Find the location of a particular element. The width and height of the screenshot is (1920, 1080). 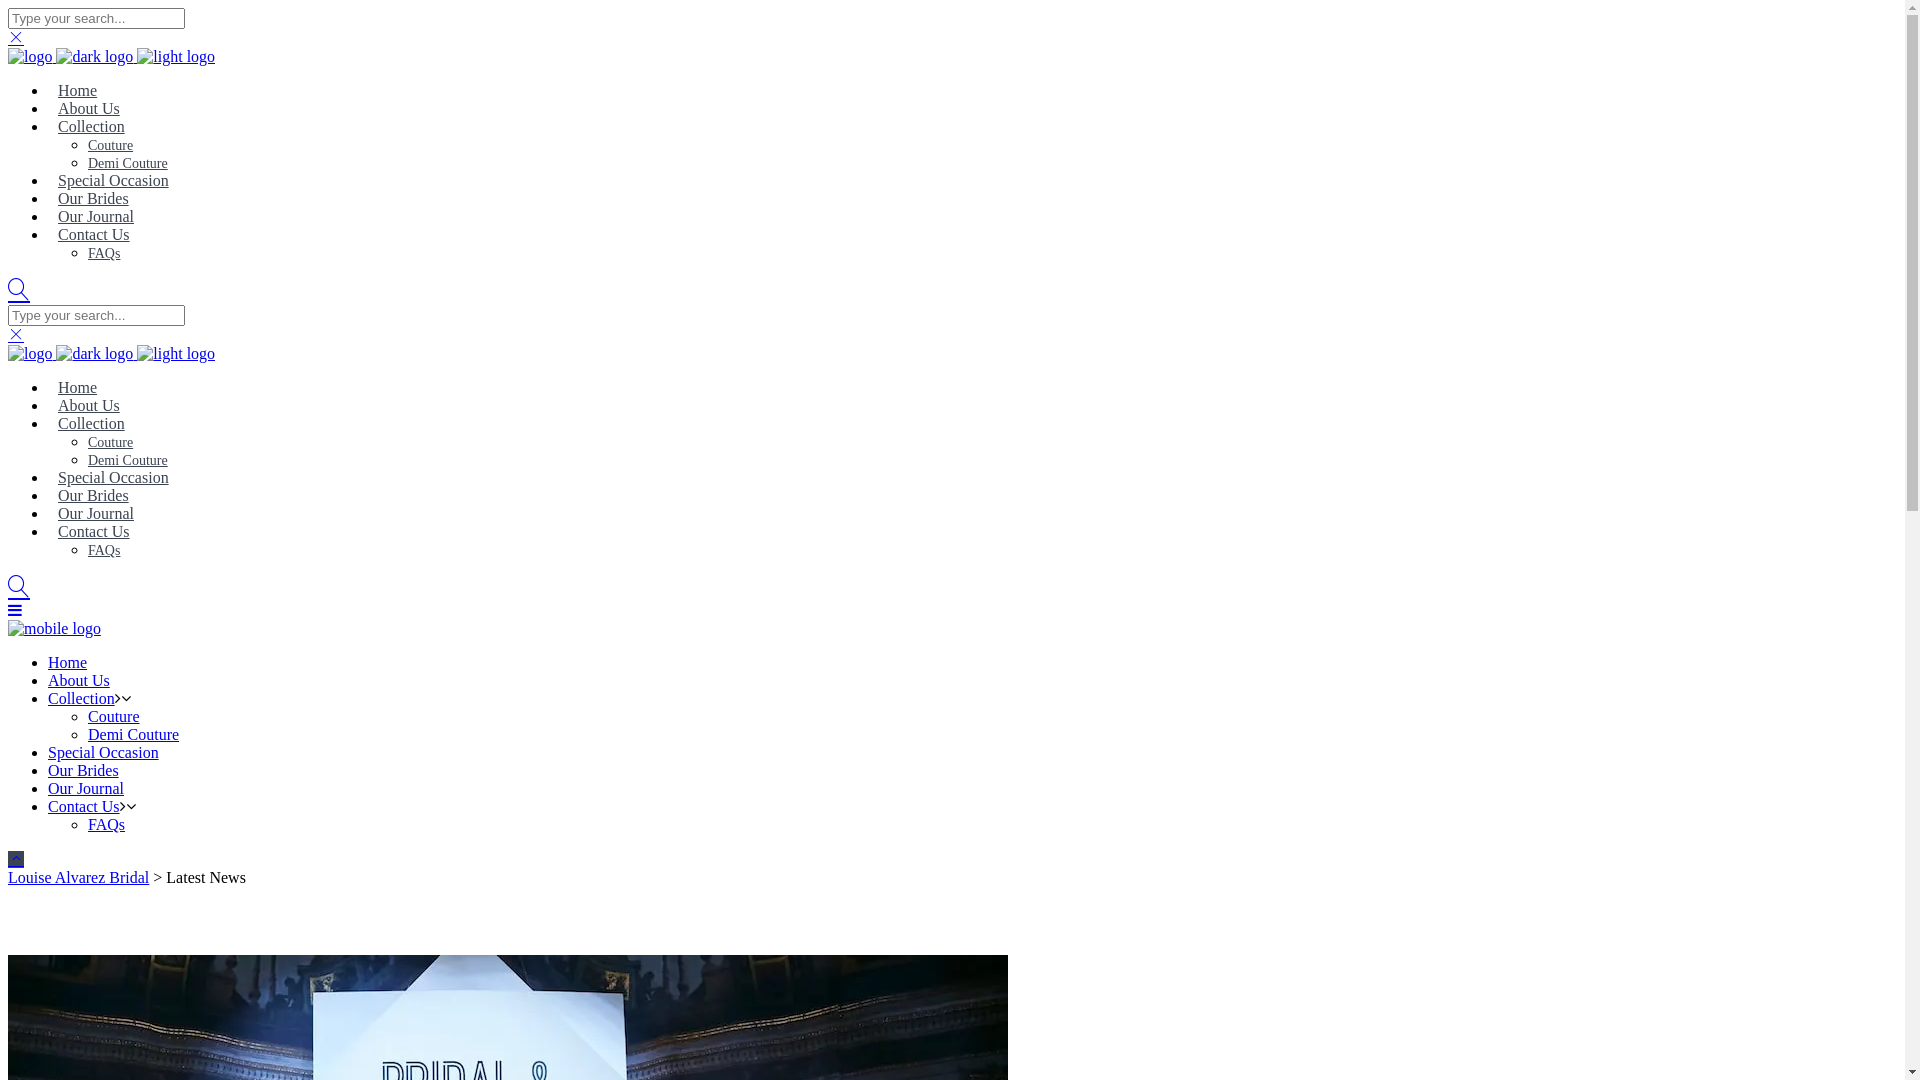

Our Brides is located at coordinates (84, 770).